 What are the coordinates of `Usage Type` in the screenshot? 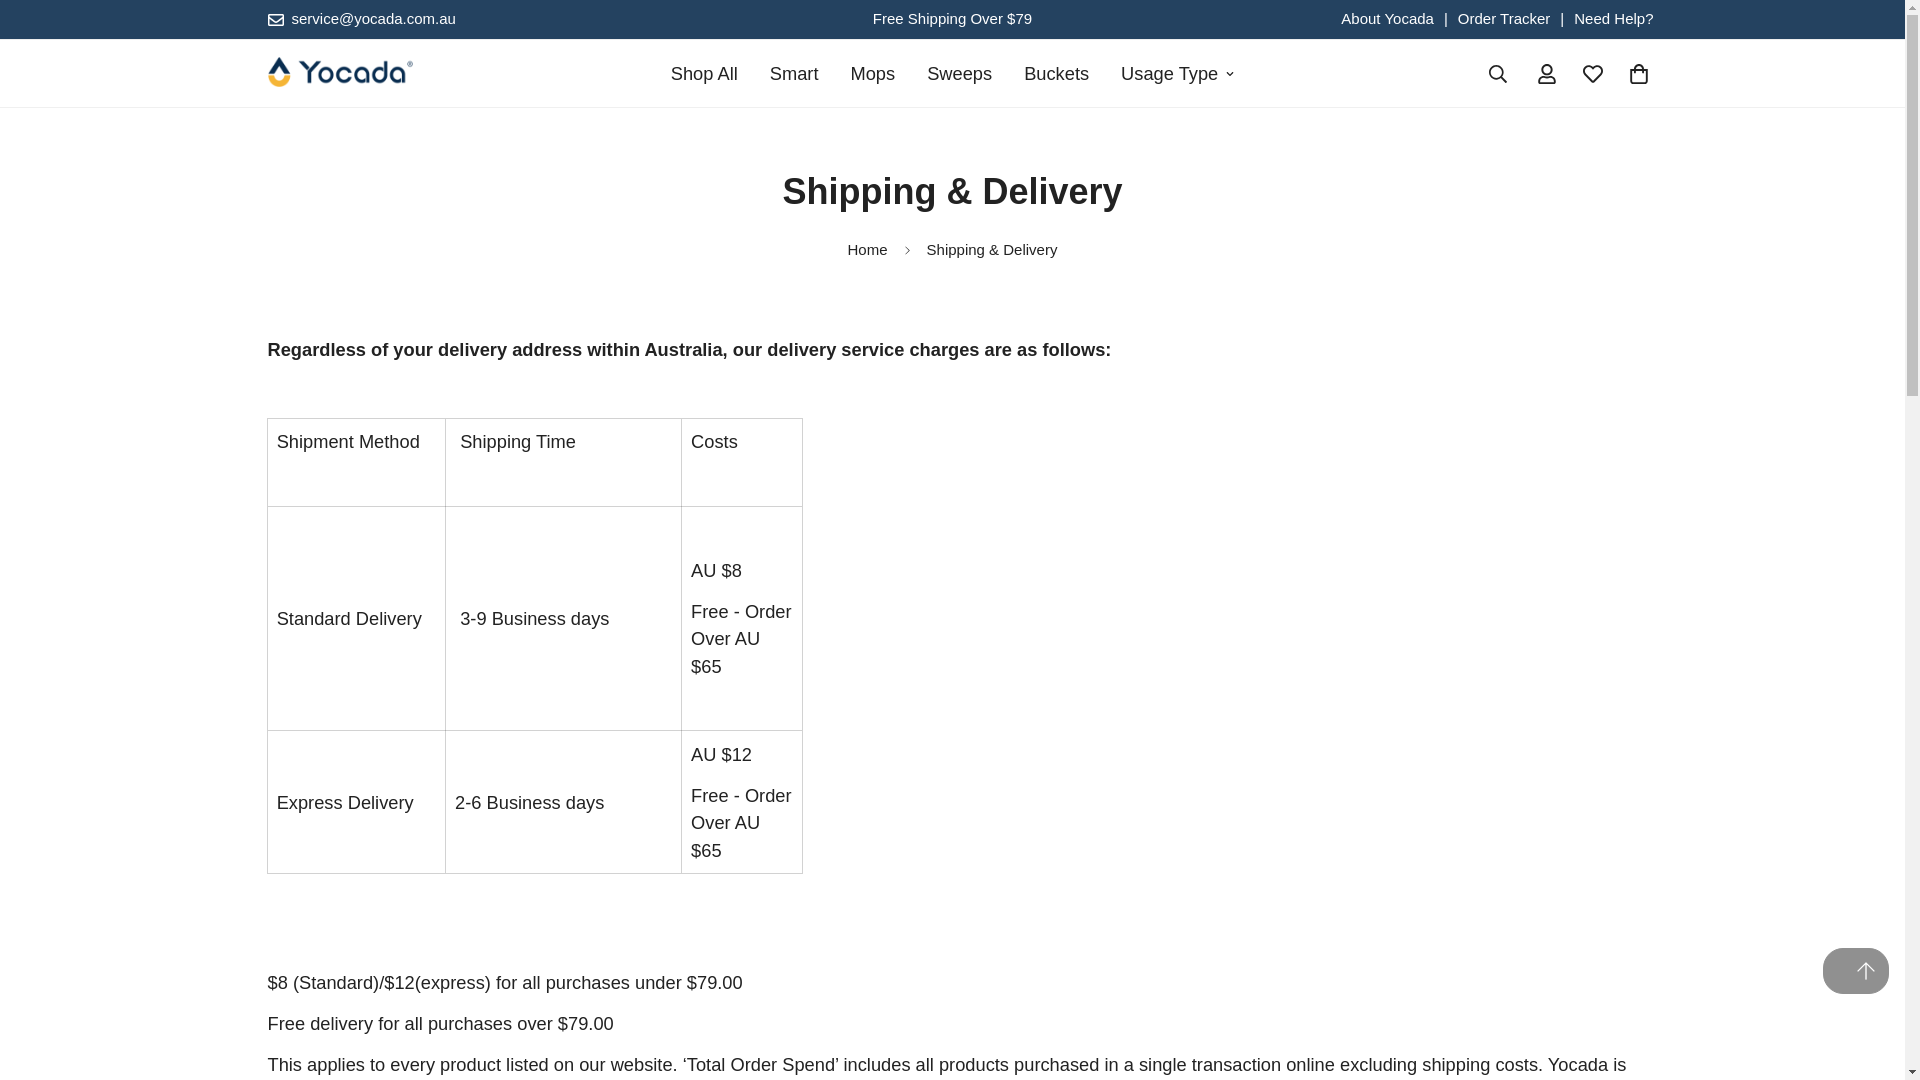 It's located at (1177, 72).